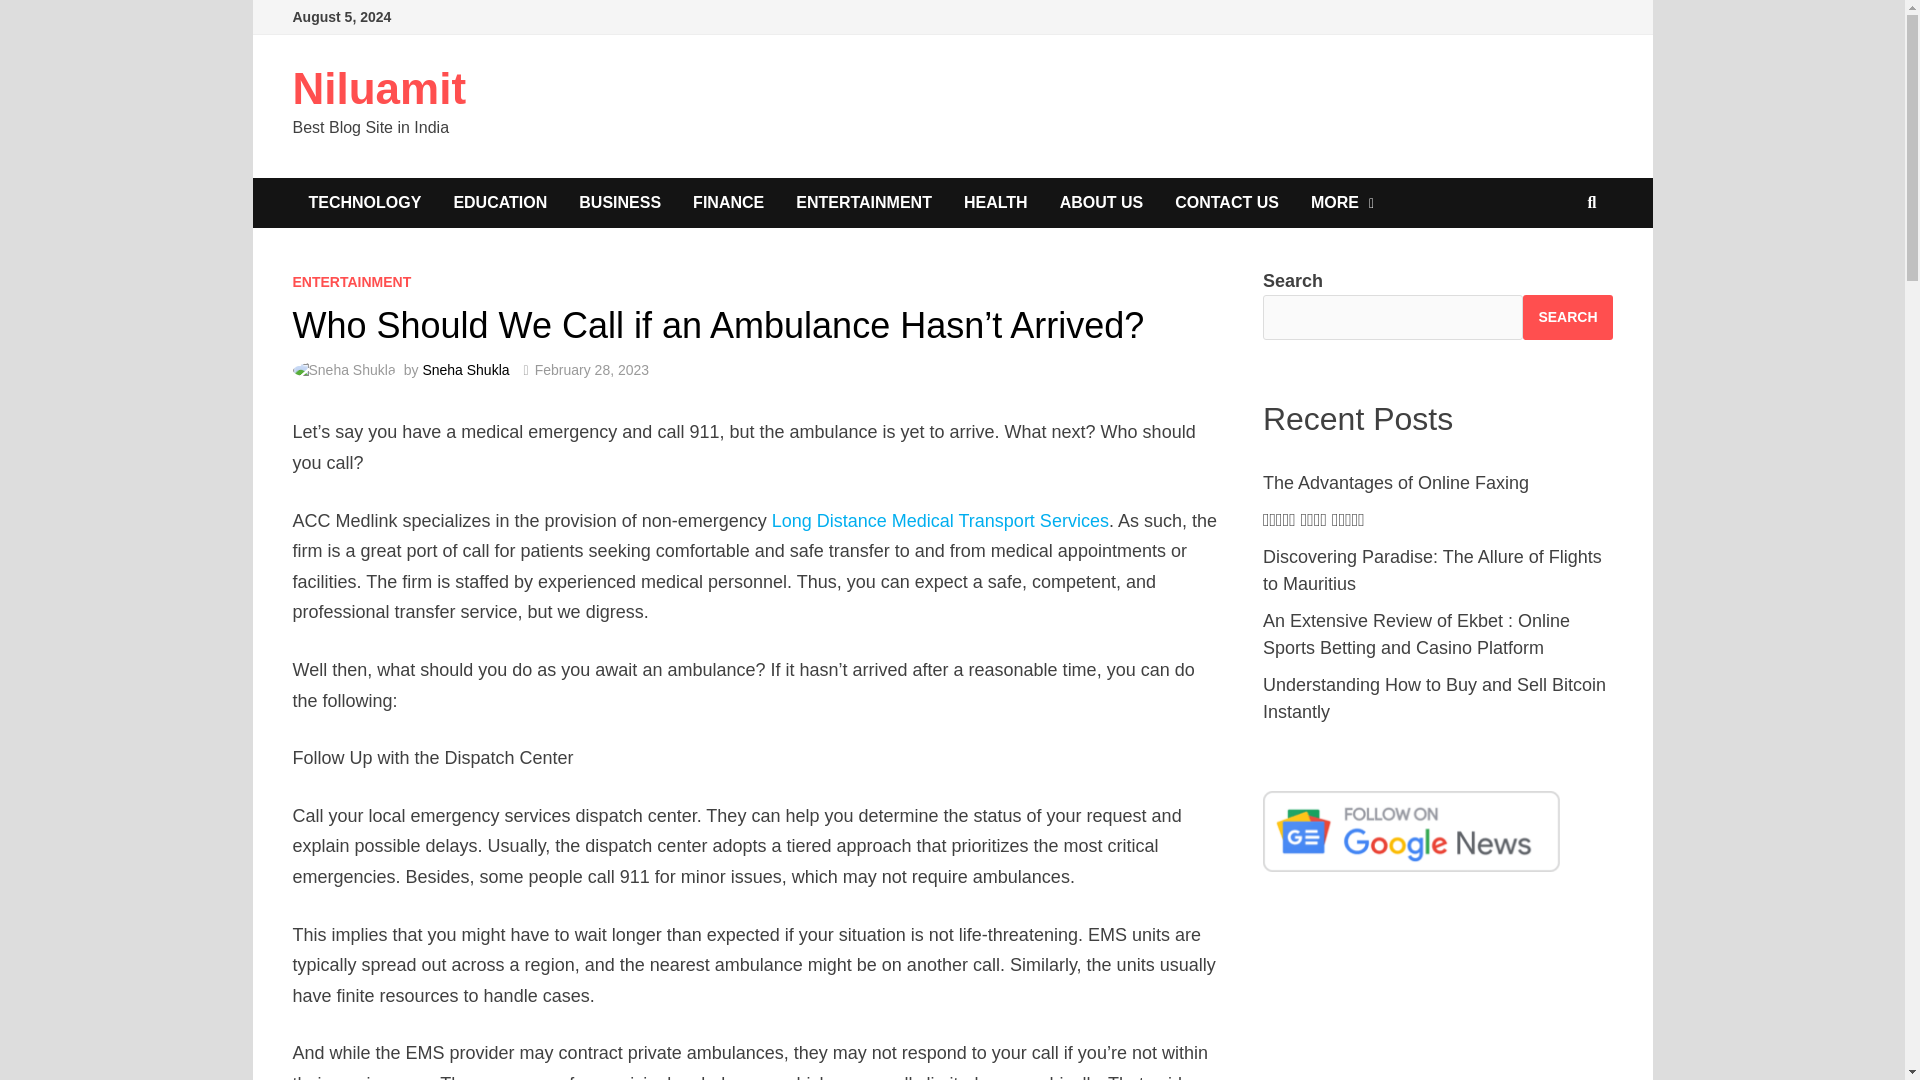  I want to click on ABOUT US, so click(1102, 202).